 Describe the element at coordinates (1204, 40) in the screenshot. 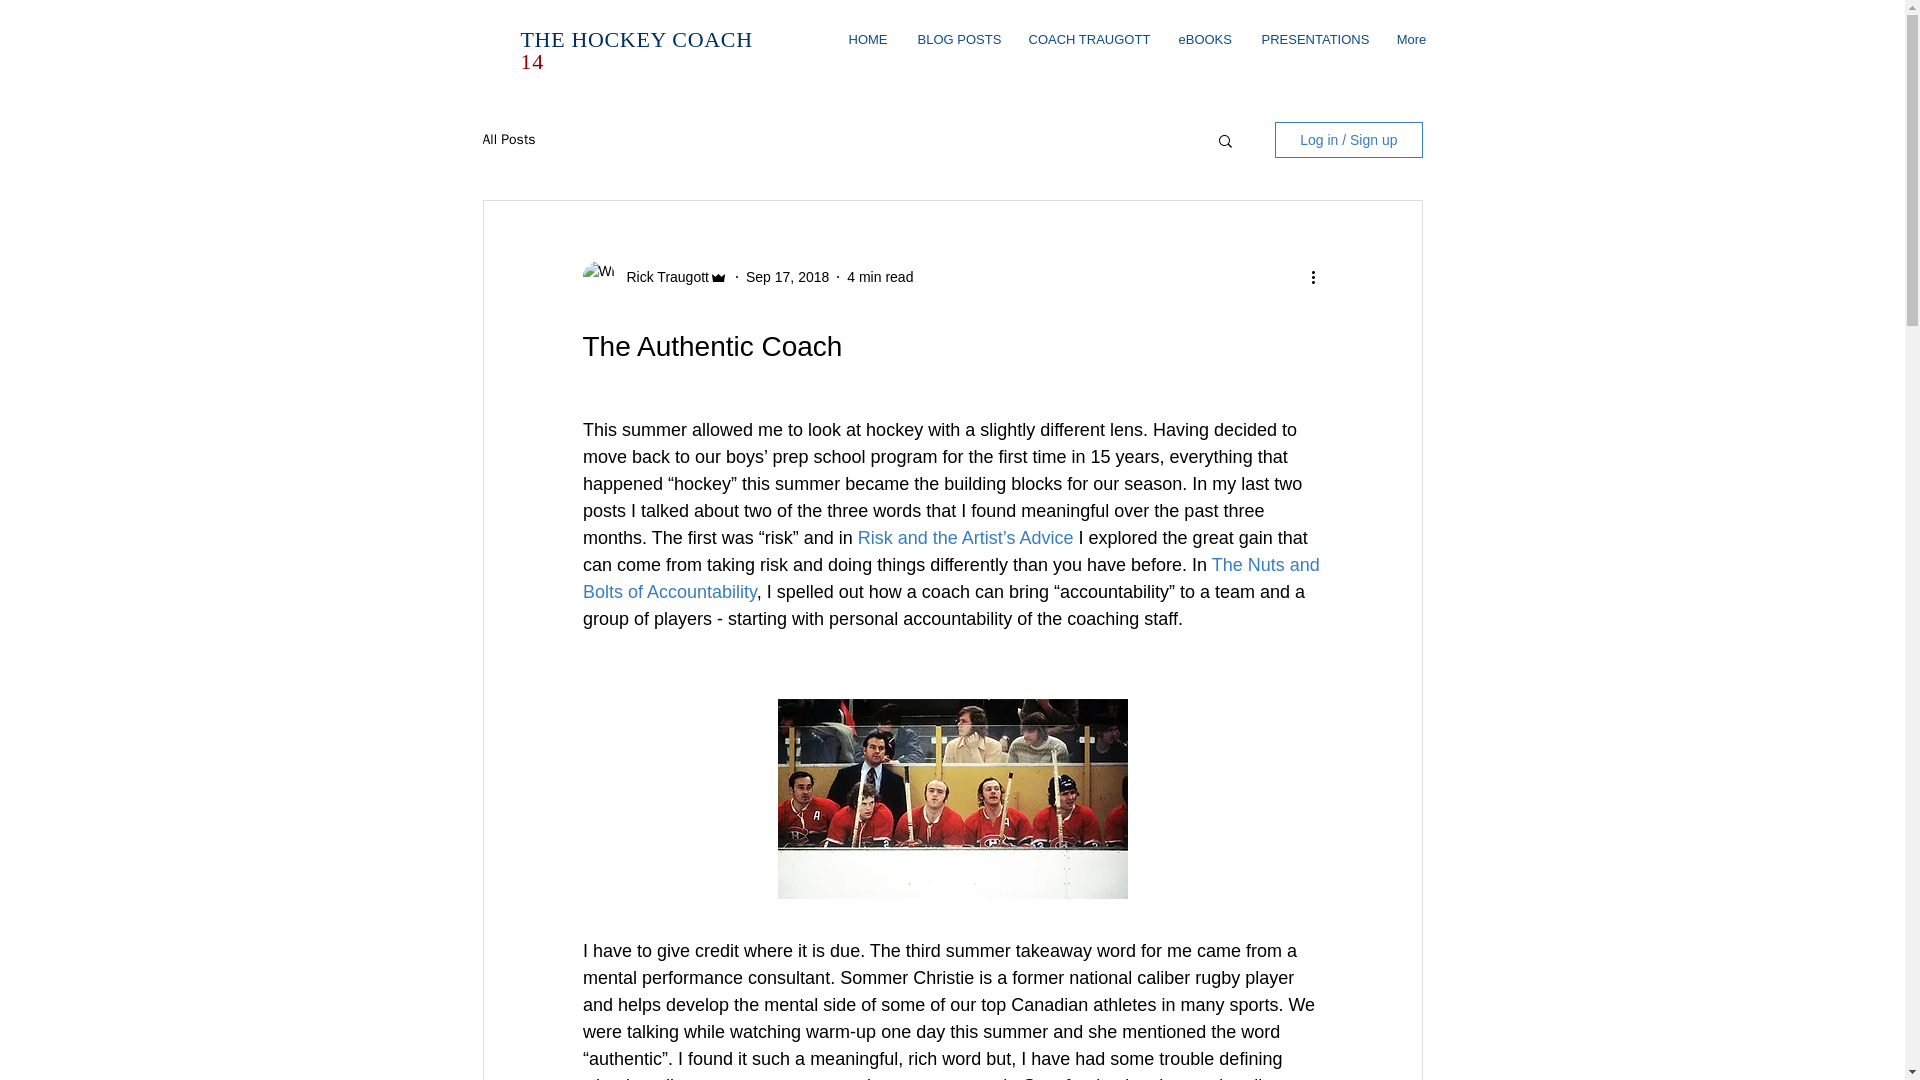

I see `eBOOKS` at that location.